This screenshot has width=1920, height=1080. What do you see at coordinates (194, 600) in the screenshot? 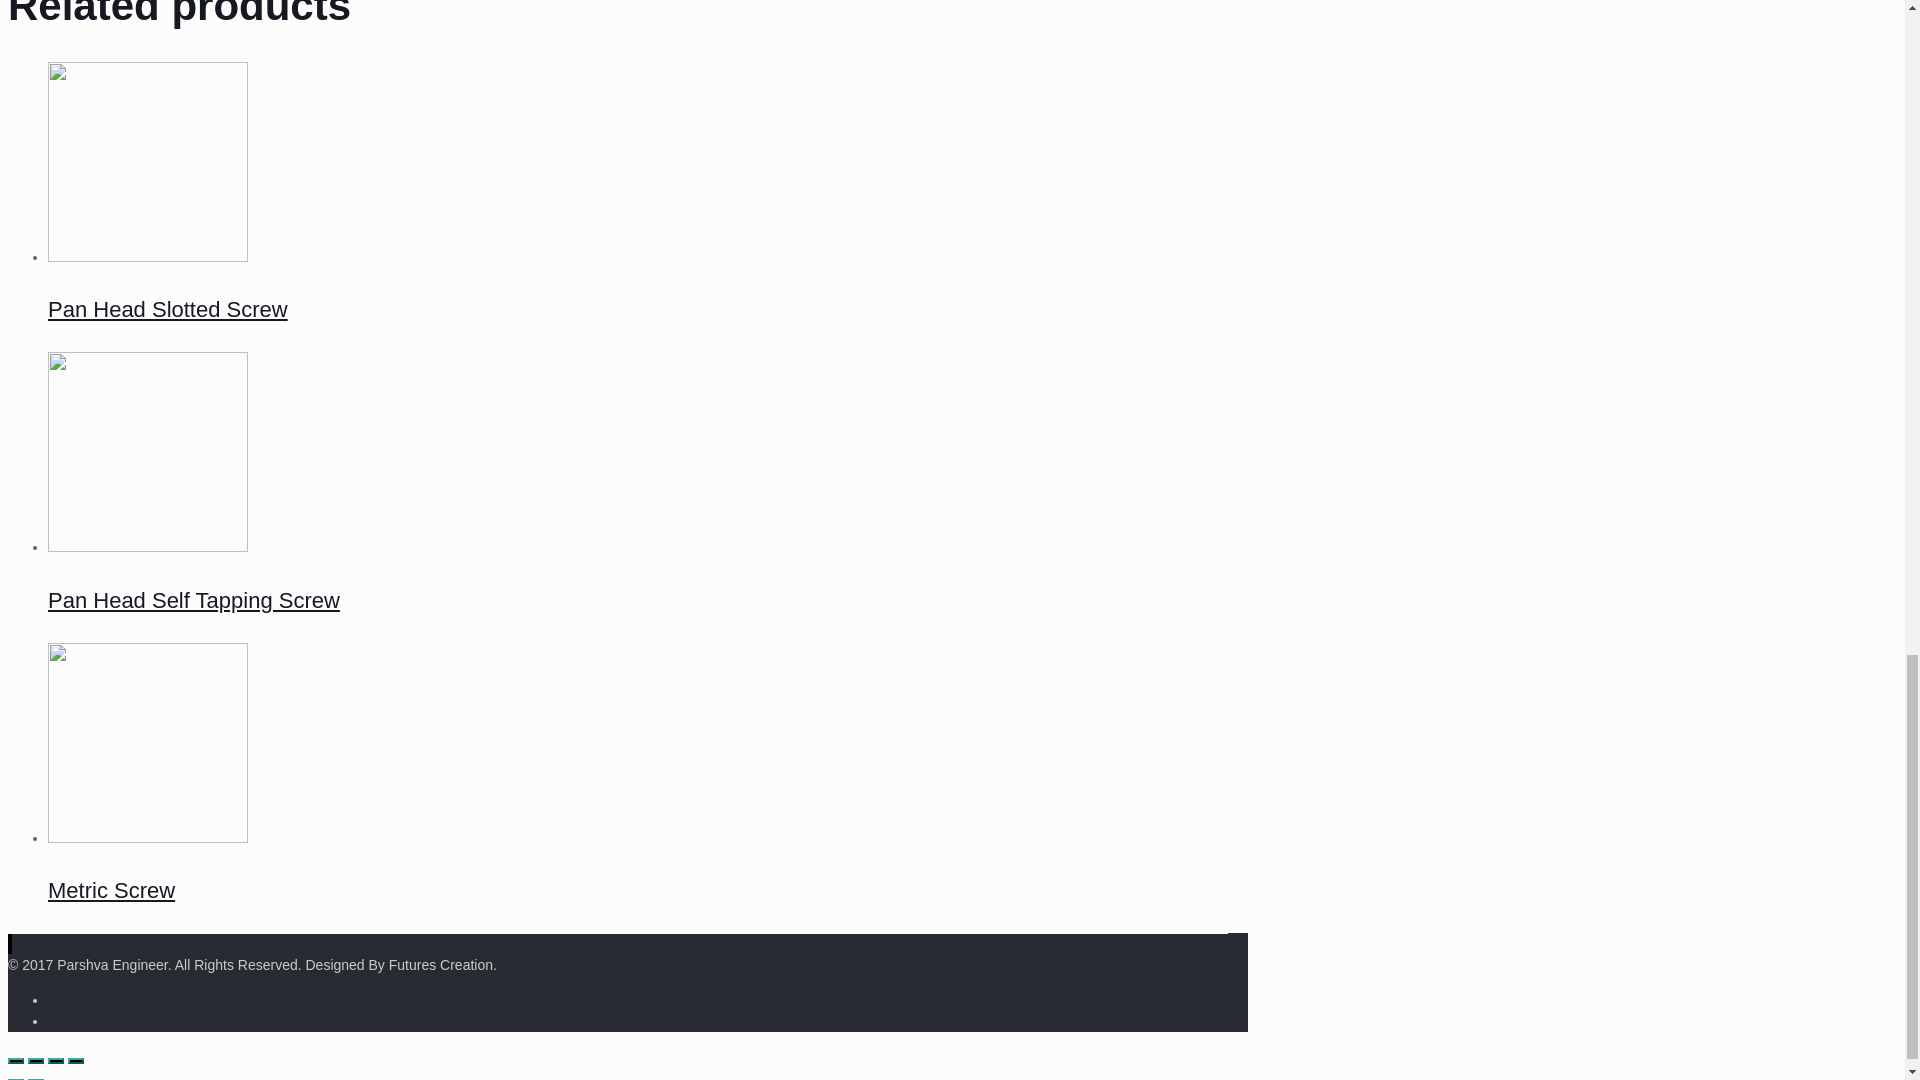
I see `Pan Head Self Tapping Screw` at bounding box center [194, 600].